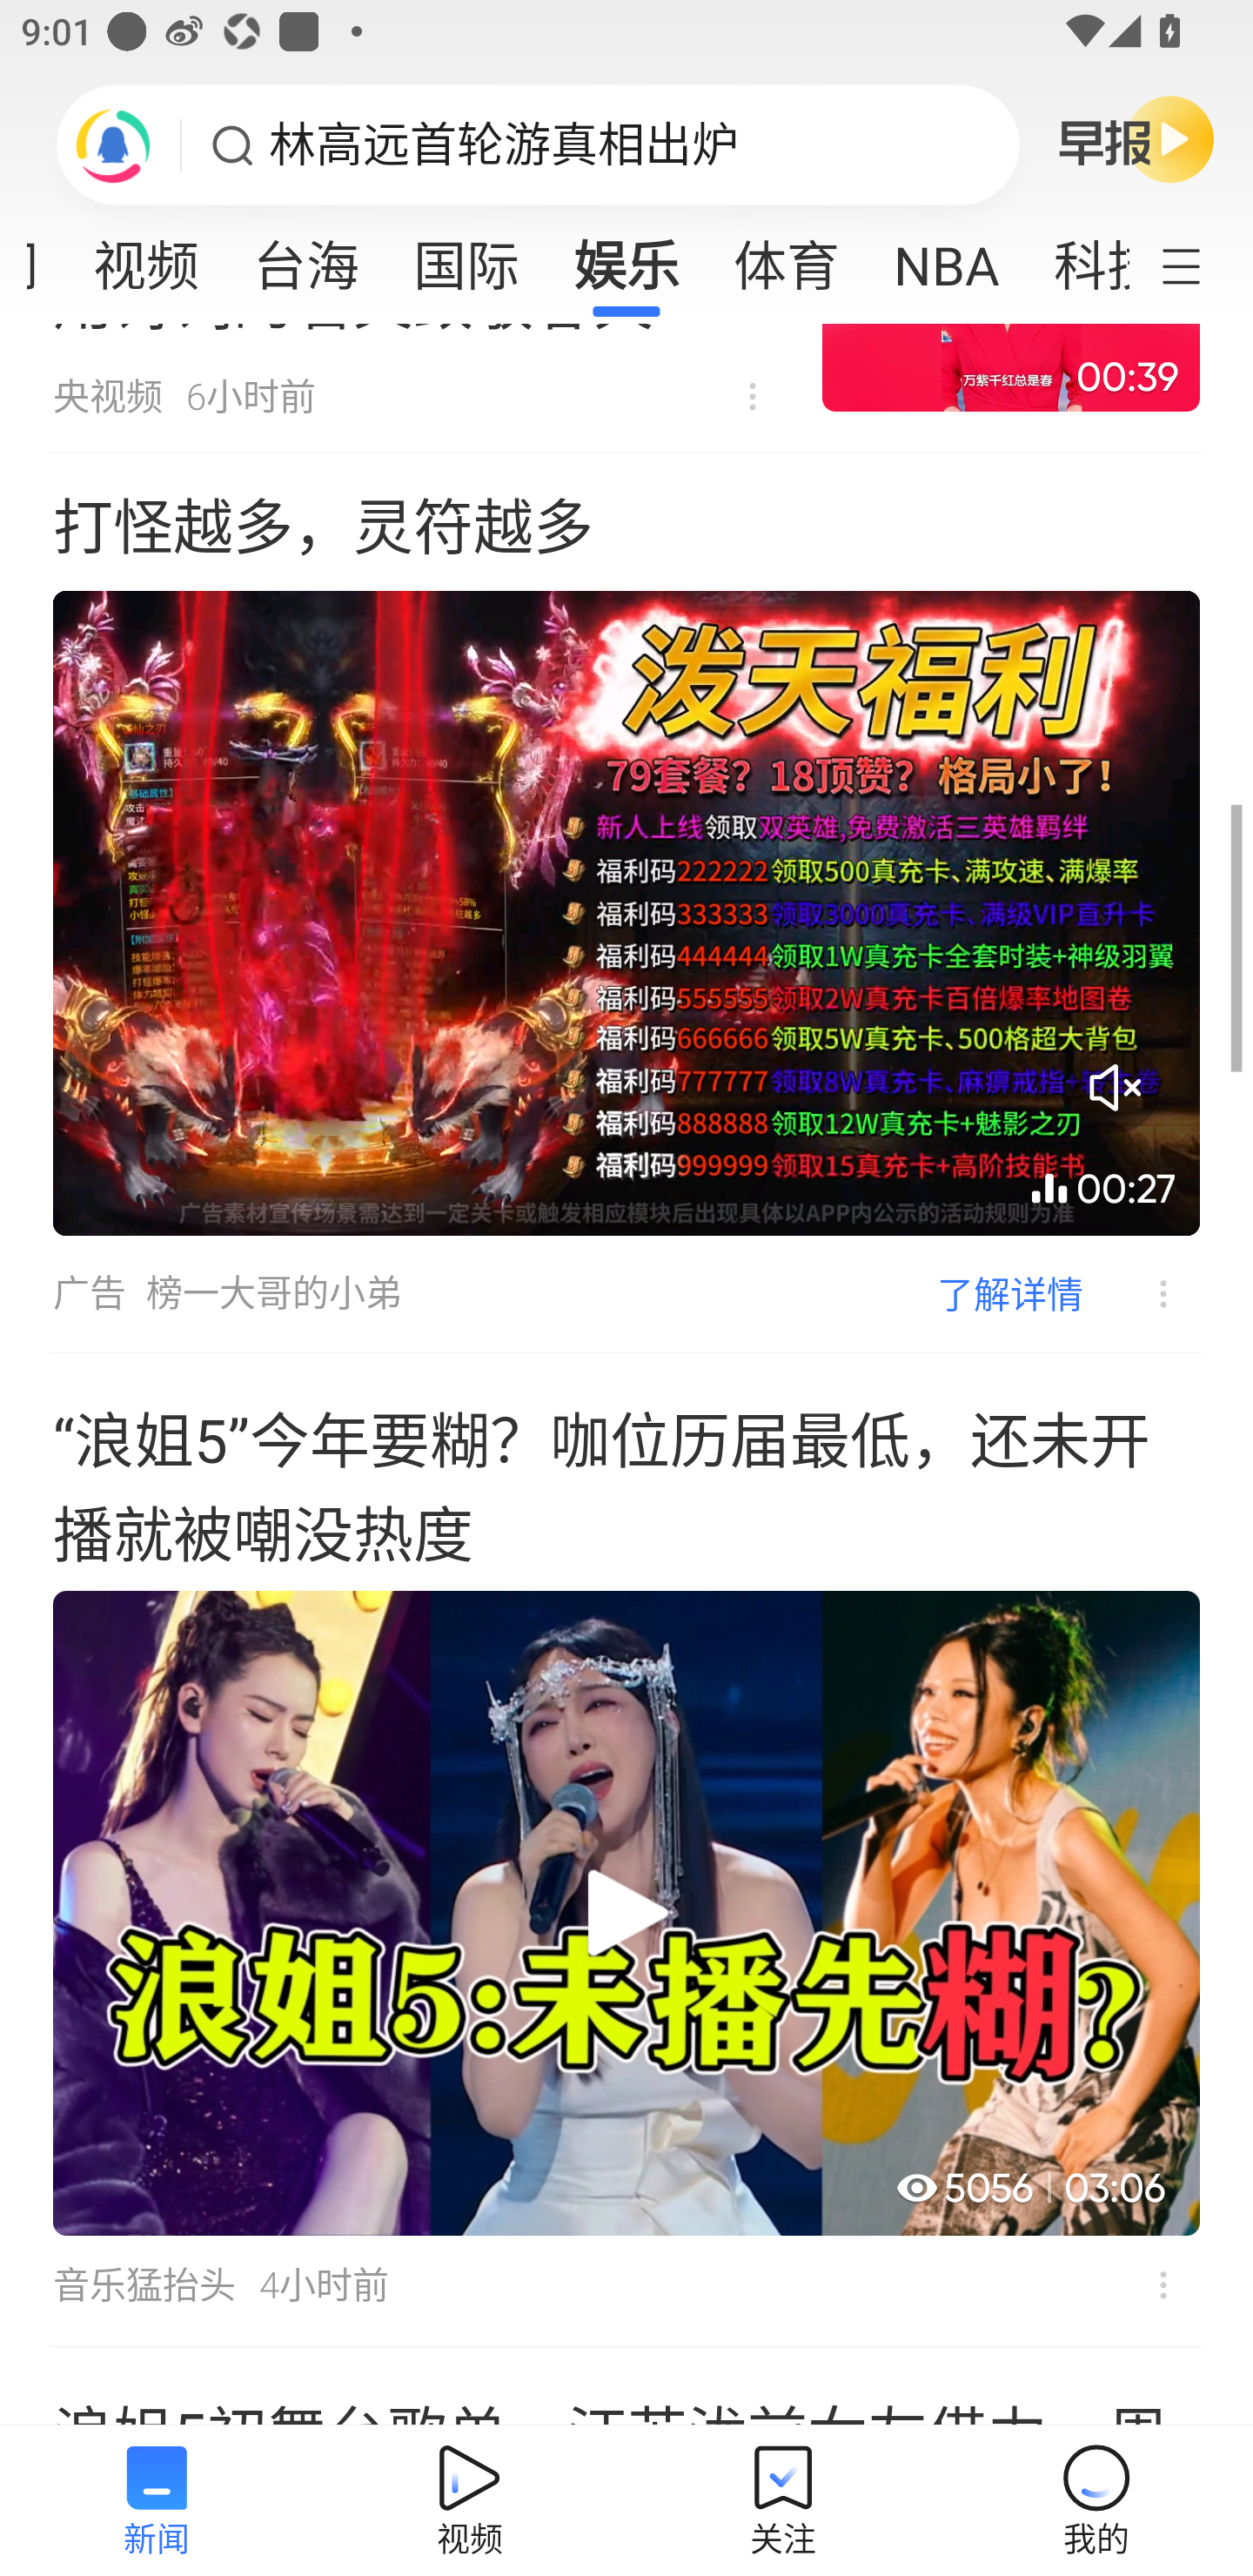 The image size is (1253, 2576). I want to click on  不感兴趣, so click(1142, 1294).